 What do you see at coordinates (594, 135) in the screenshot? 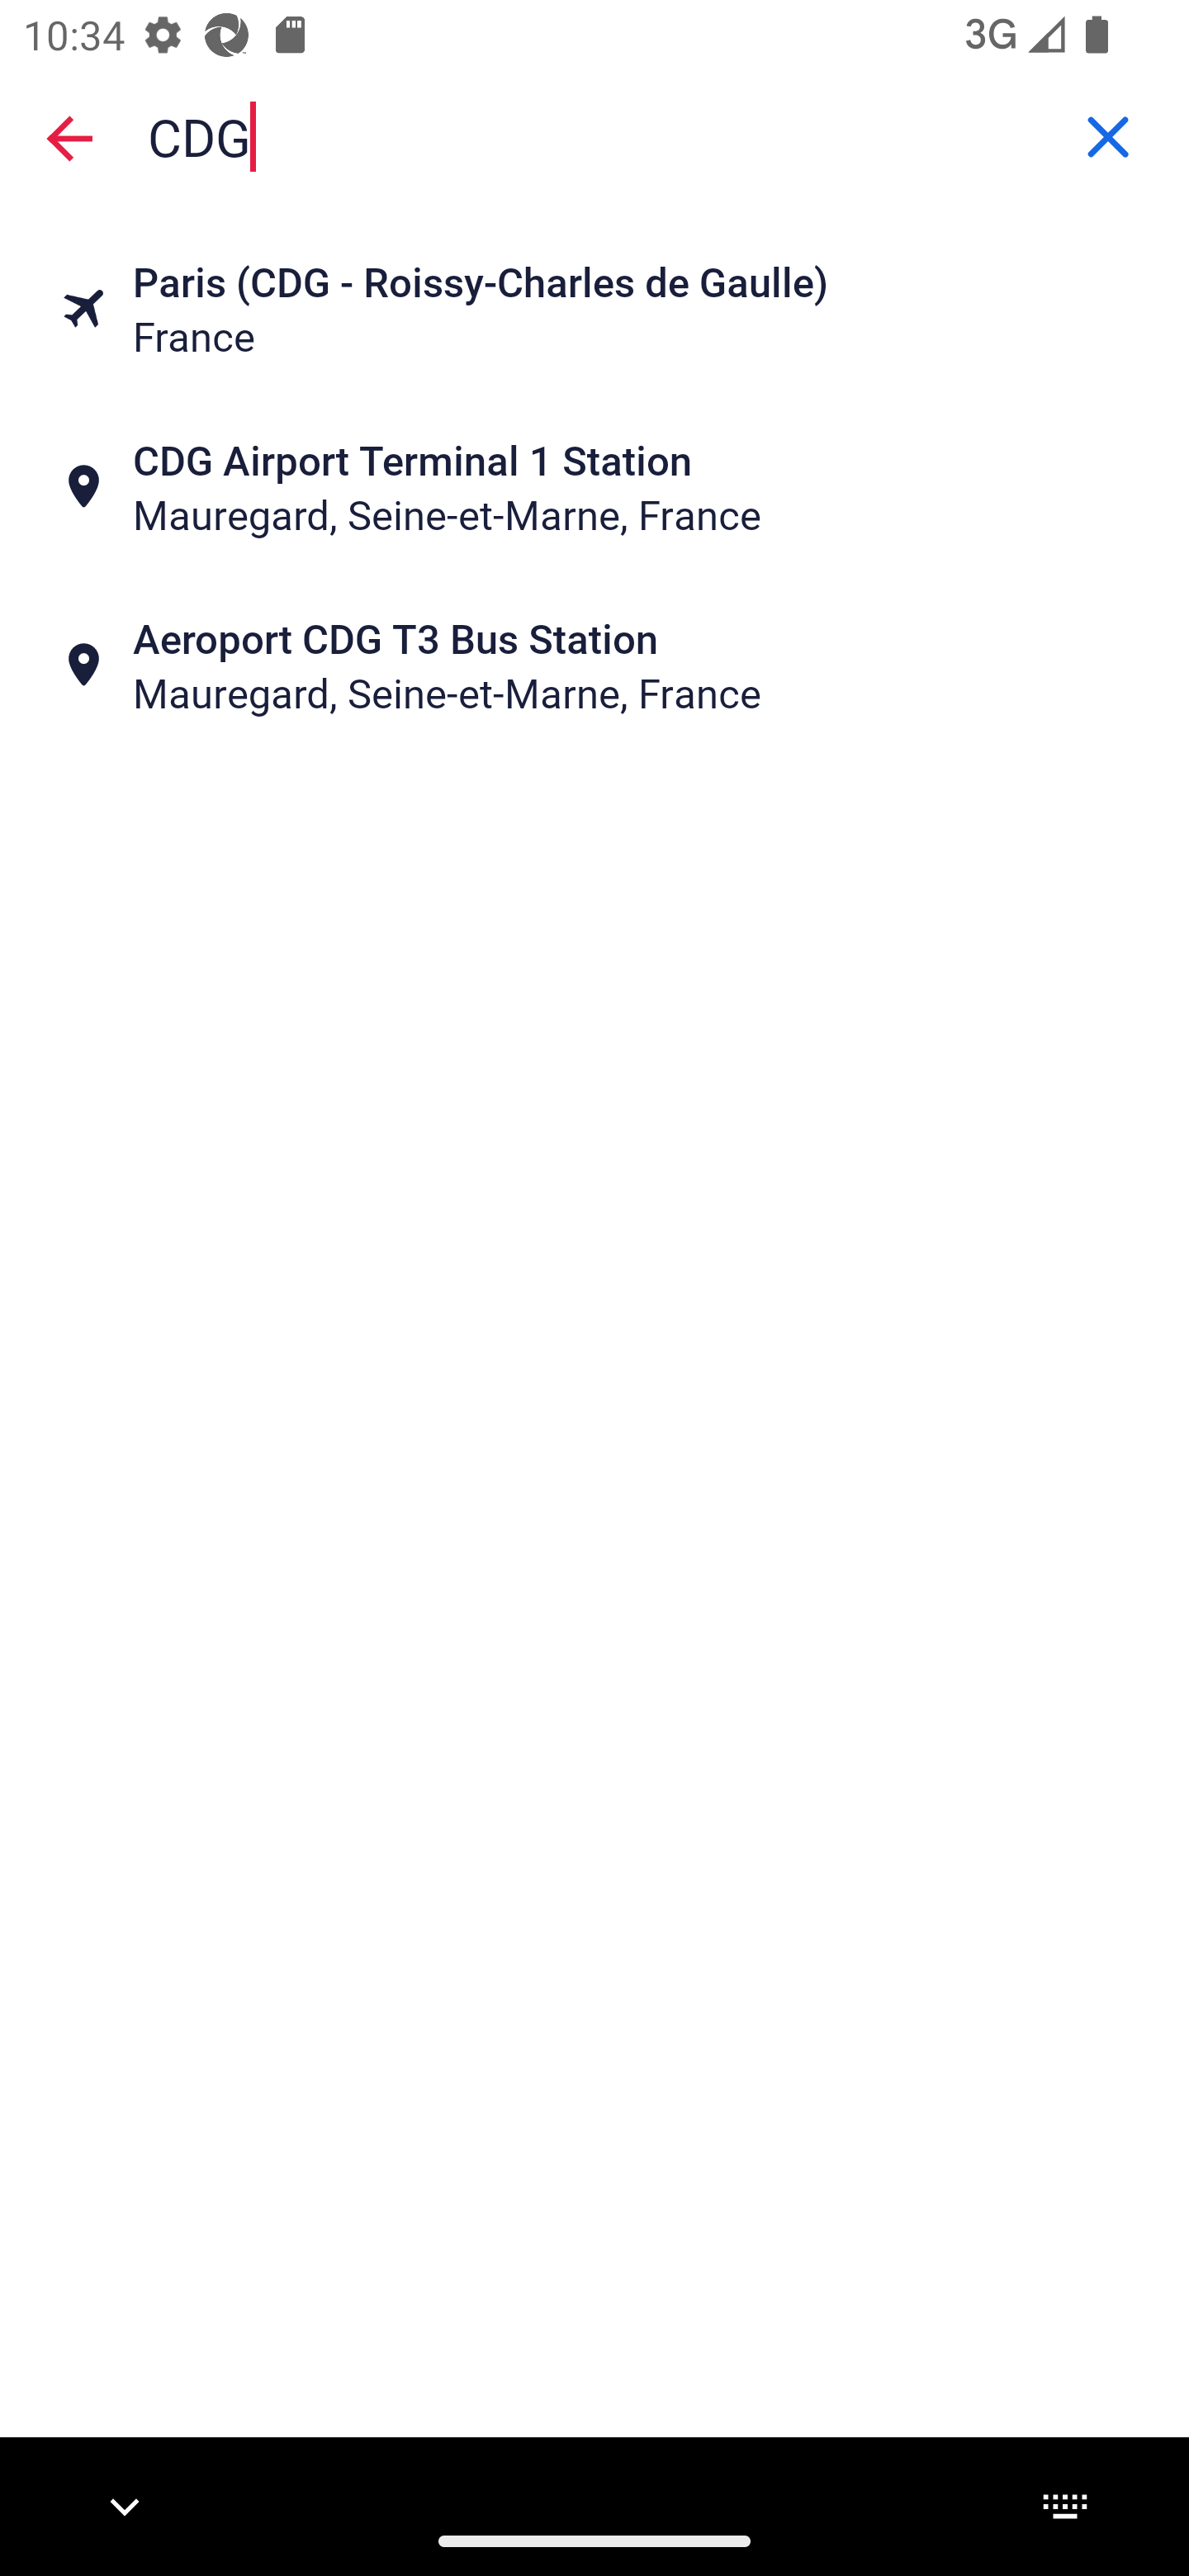
I see `Pick-up, CDG` at bounding box center [594, 135].